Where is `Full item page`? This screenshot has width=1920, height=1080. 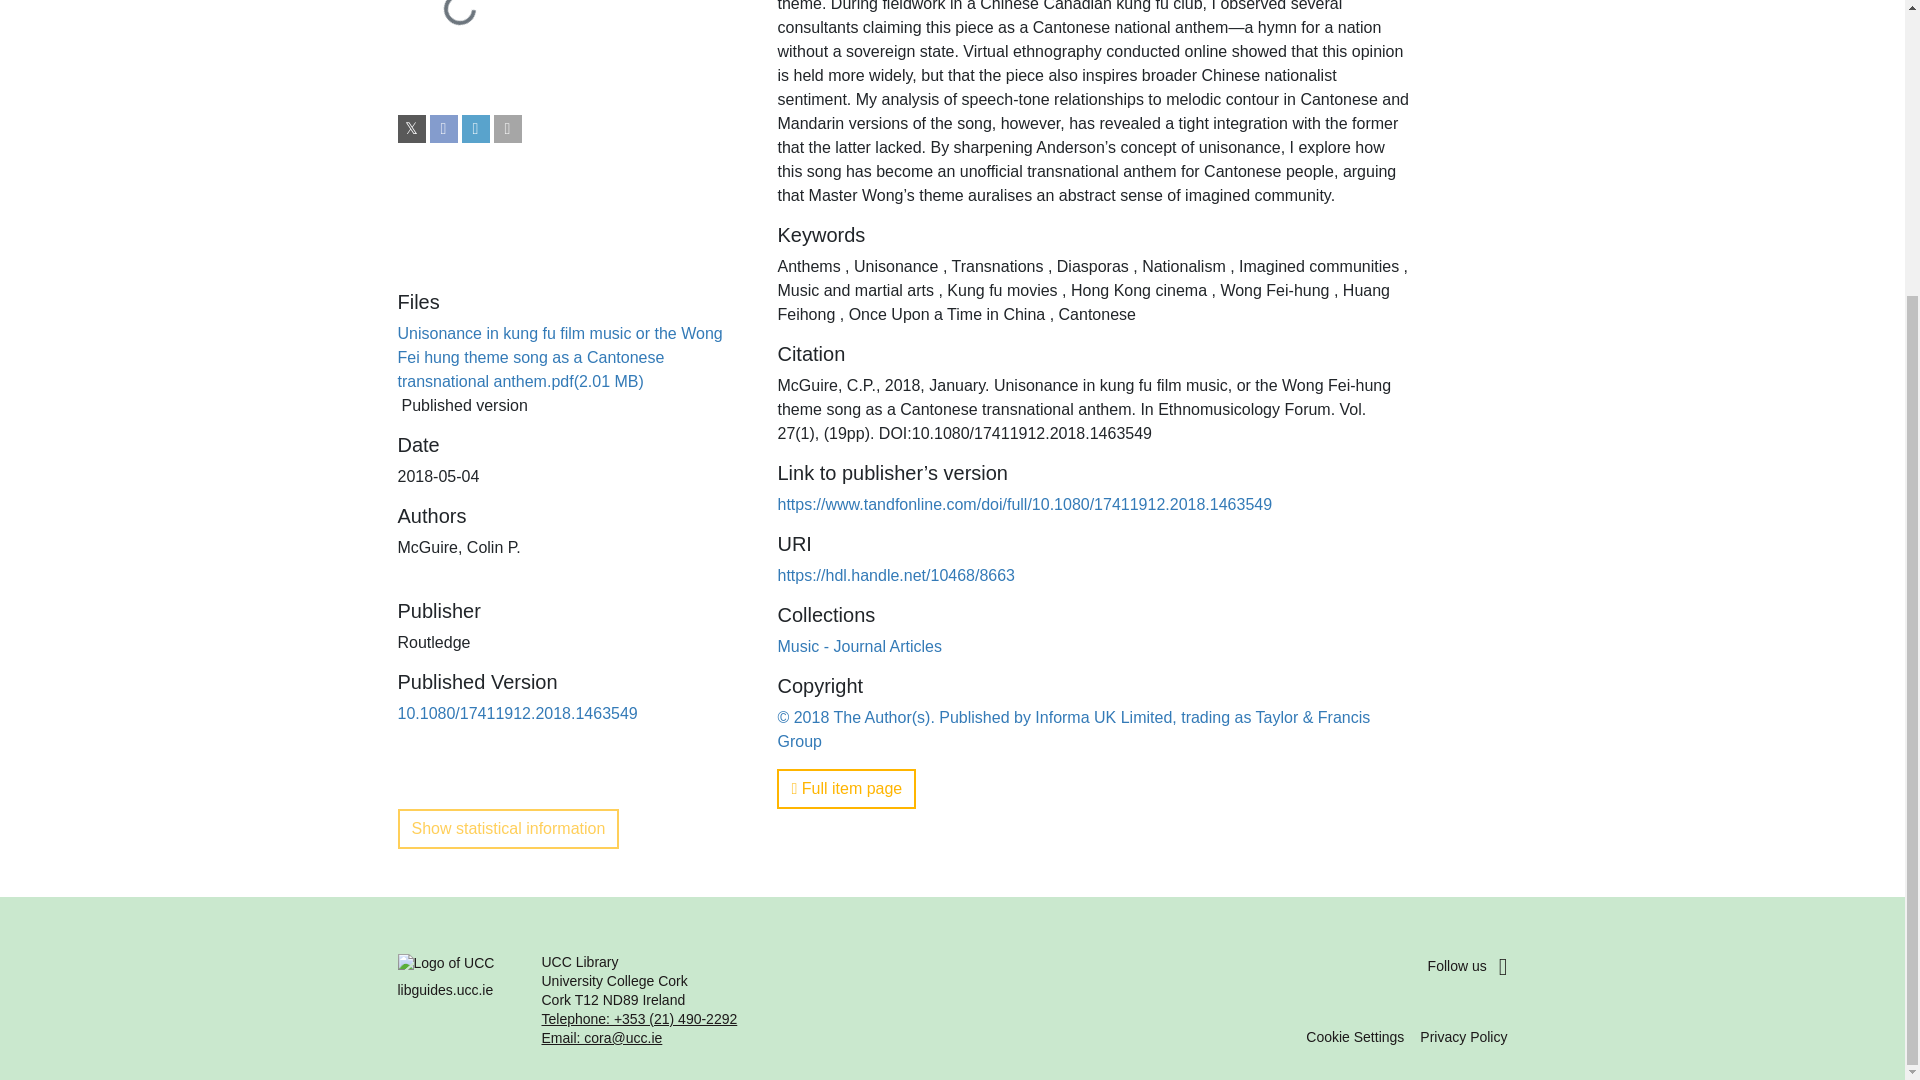 Full item page is located at coordinates (846, 788).